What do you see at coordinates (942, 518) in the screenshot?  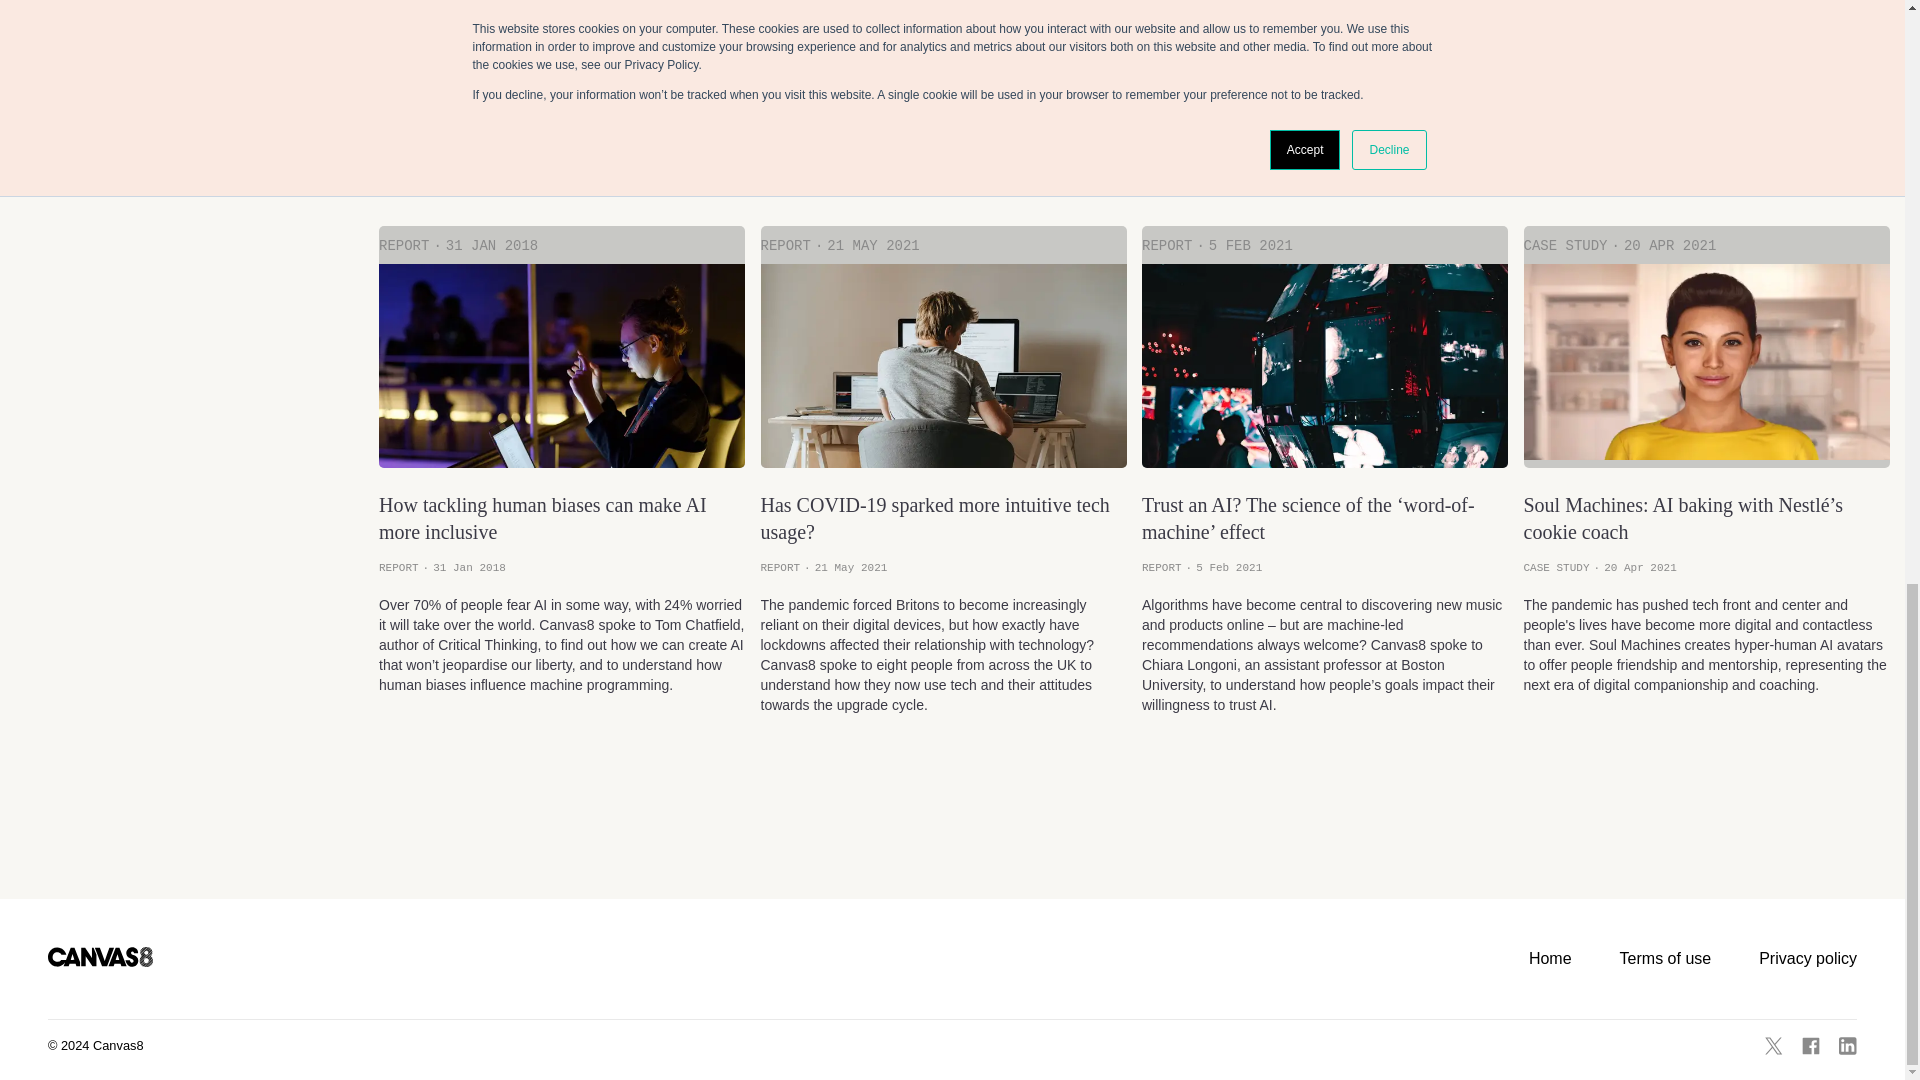 I see `Has COVID-19 sparked more intuitive tech usage?` at bounding box center [942, 518].